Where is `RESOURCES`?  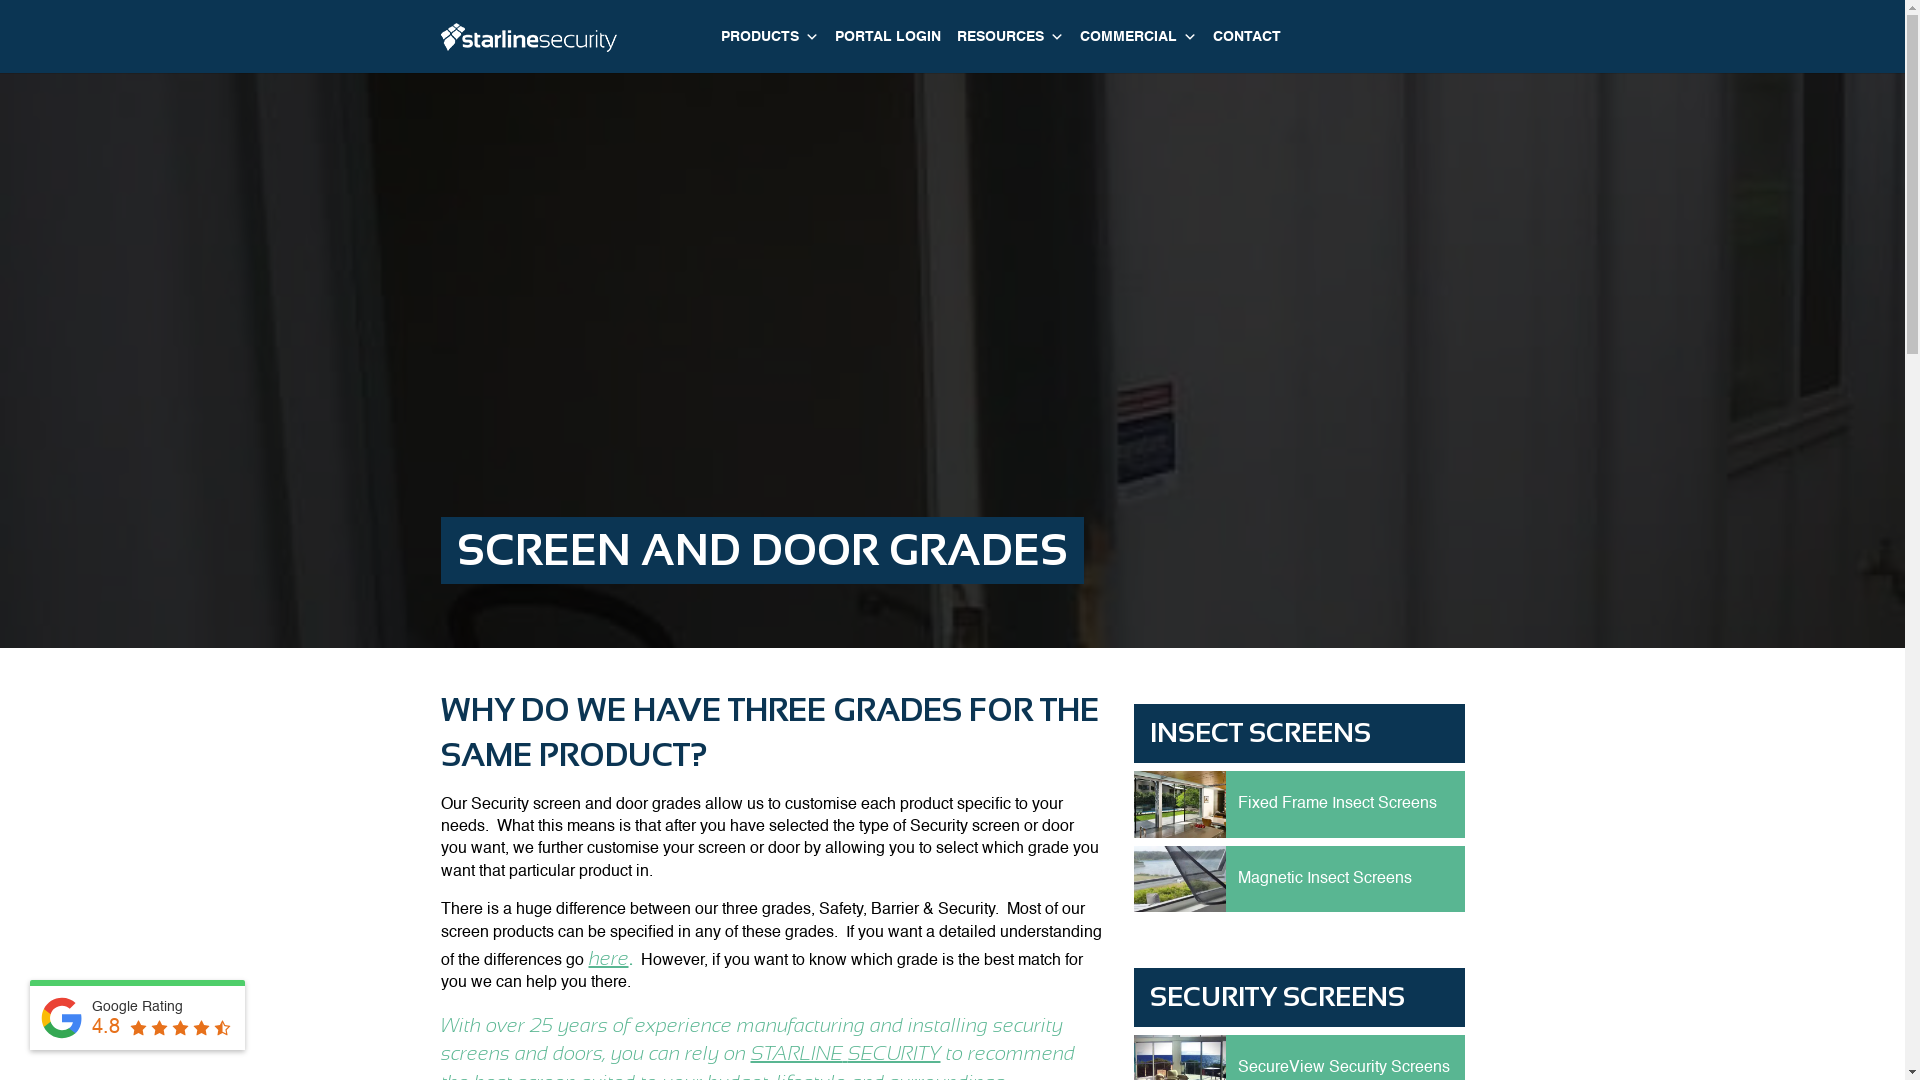
RESOURCES is located at coordinates (1010, 37).